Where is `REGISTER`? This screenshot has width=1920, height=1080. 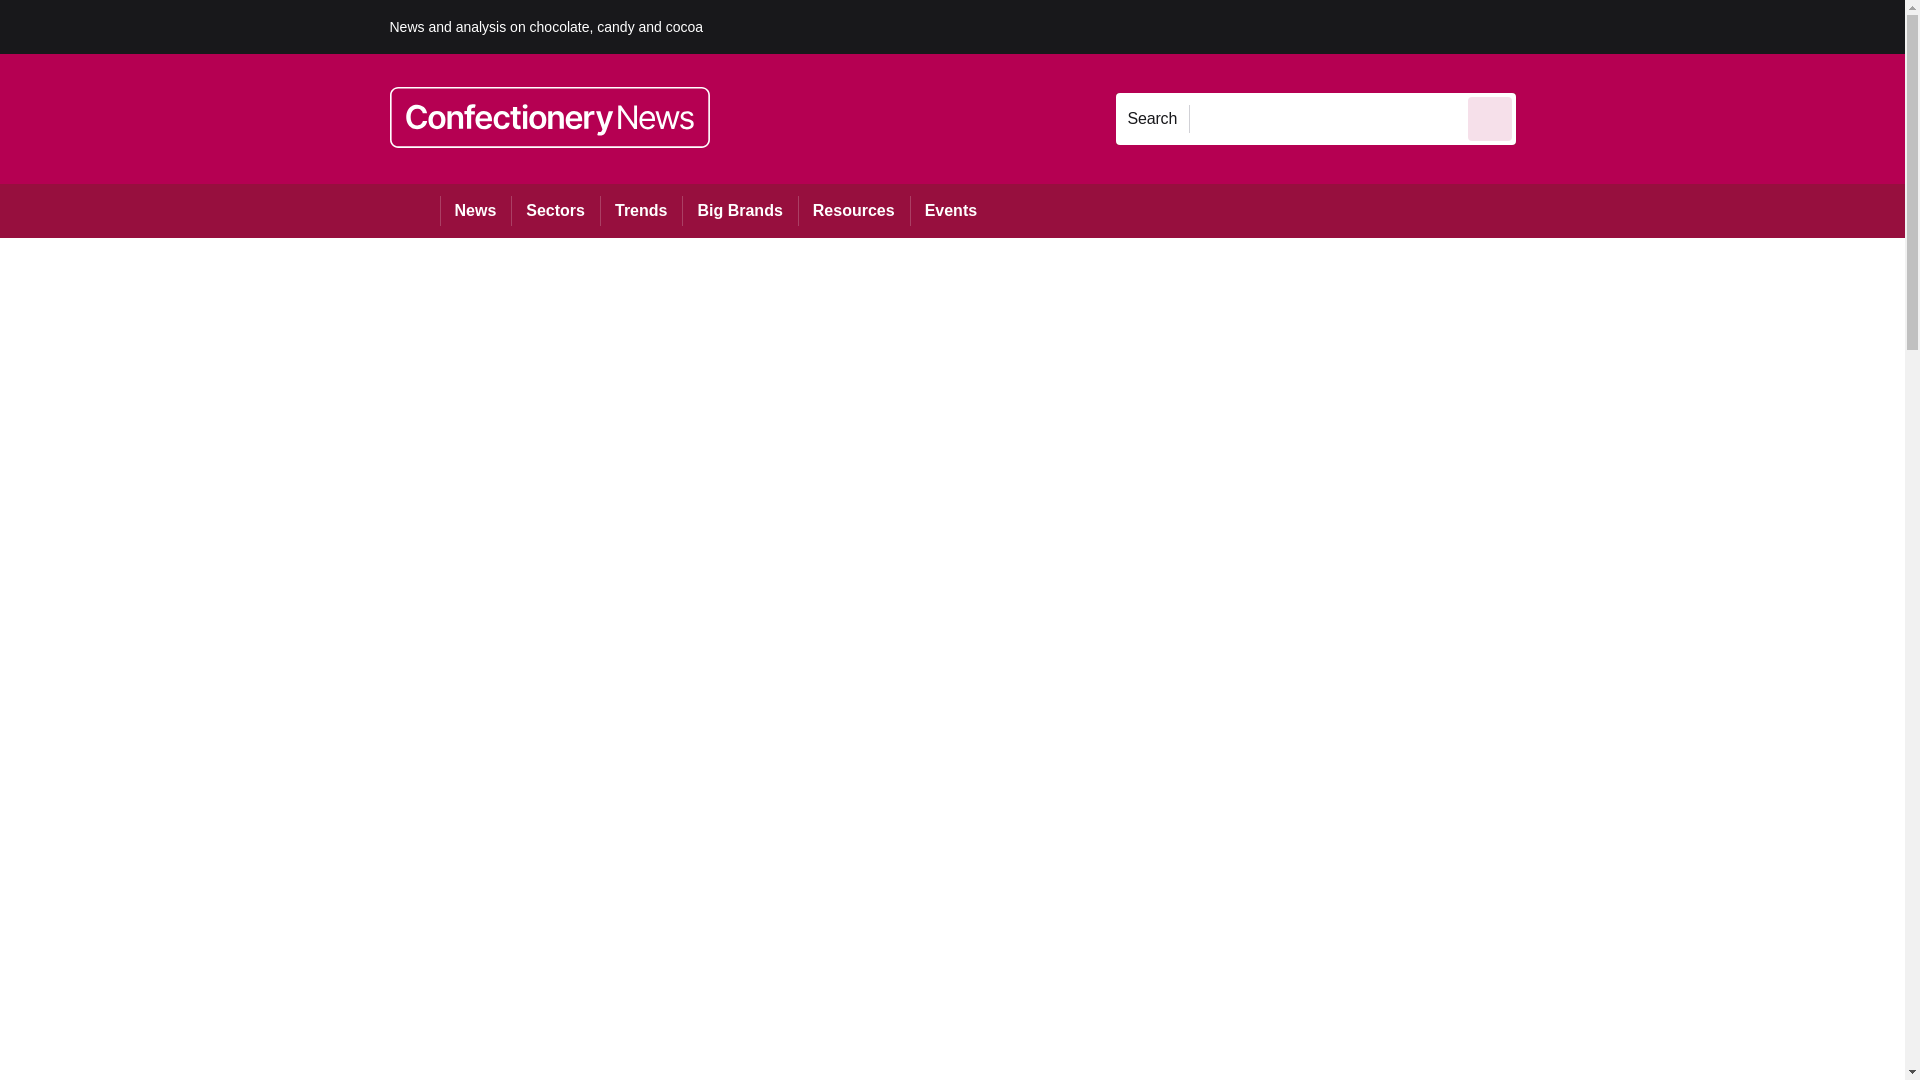
REGISTER is located at coordinates (1649, 26).